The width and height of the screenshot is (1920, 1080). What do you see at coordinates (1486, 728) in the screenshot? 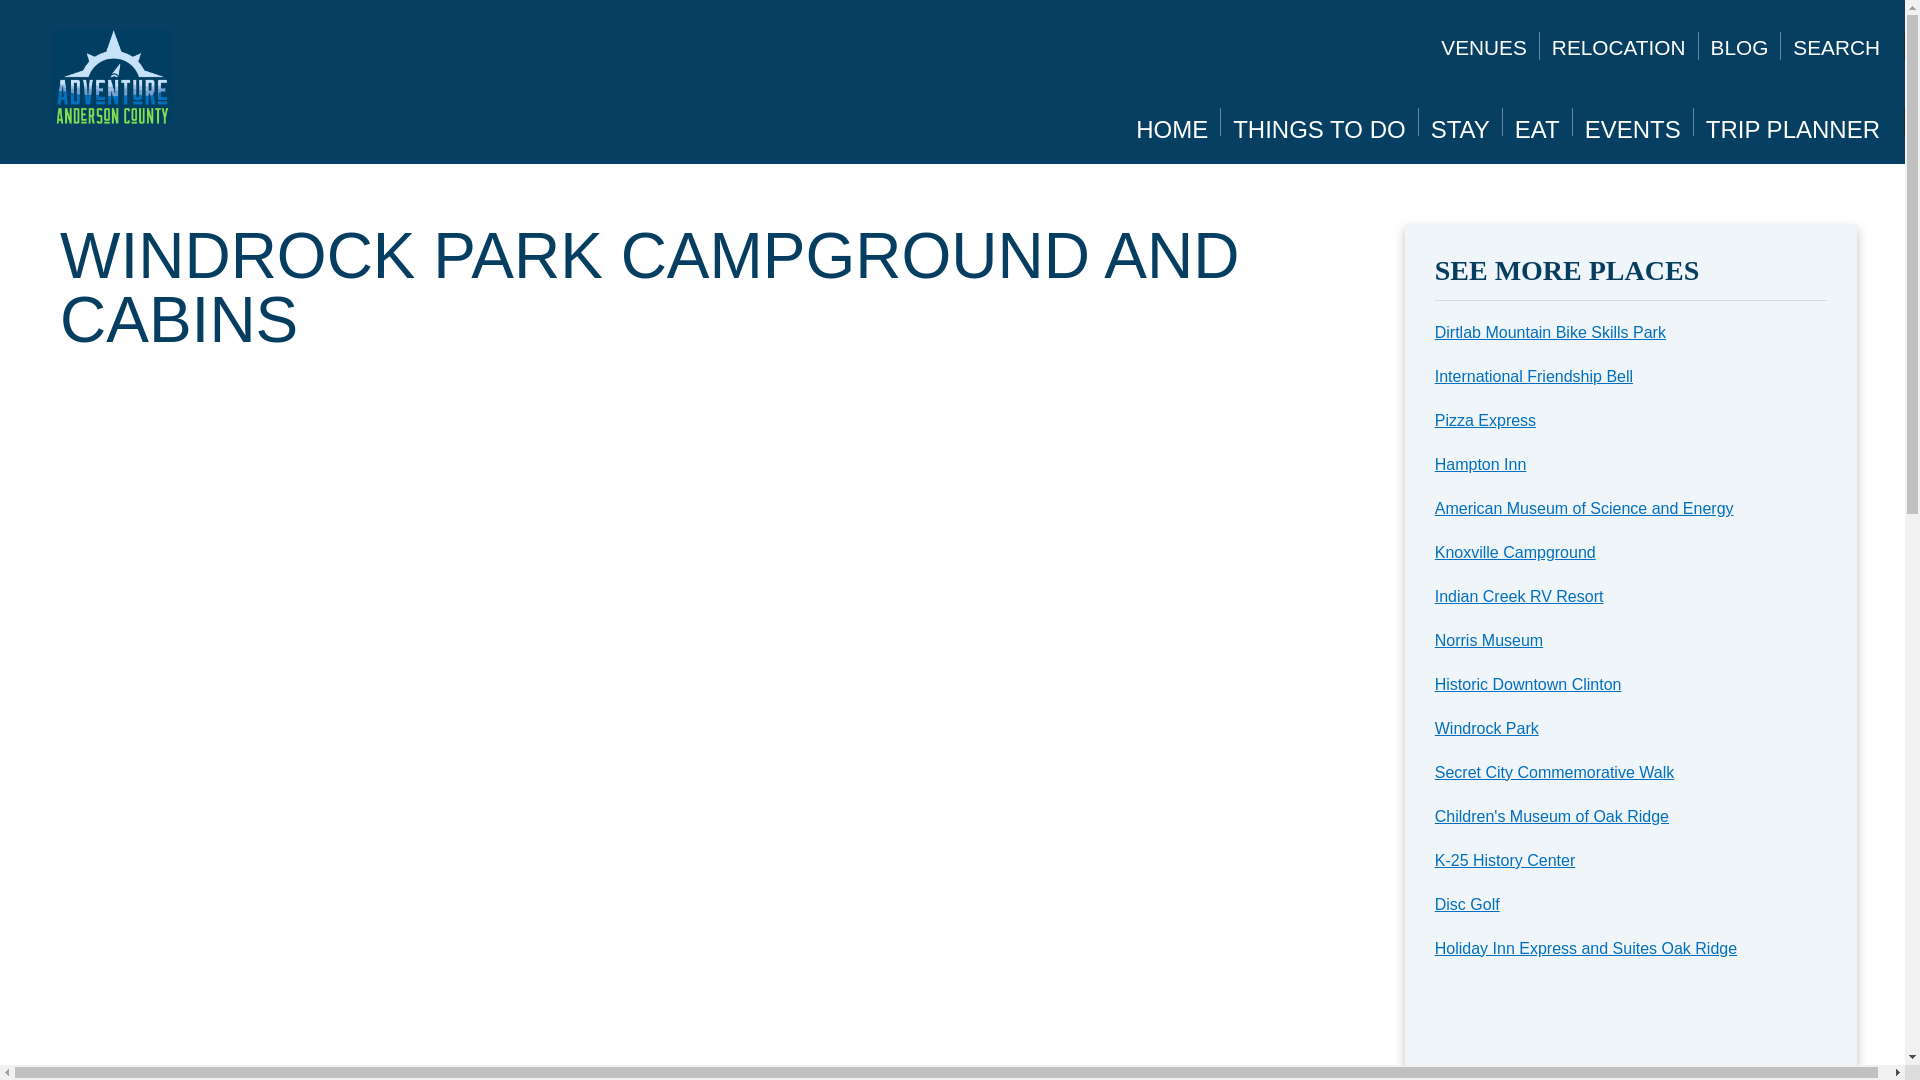
I see `Windrock Park` at bounding box center [1486, 728].